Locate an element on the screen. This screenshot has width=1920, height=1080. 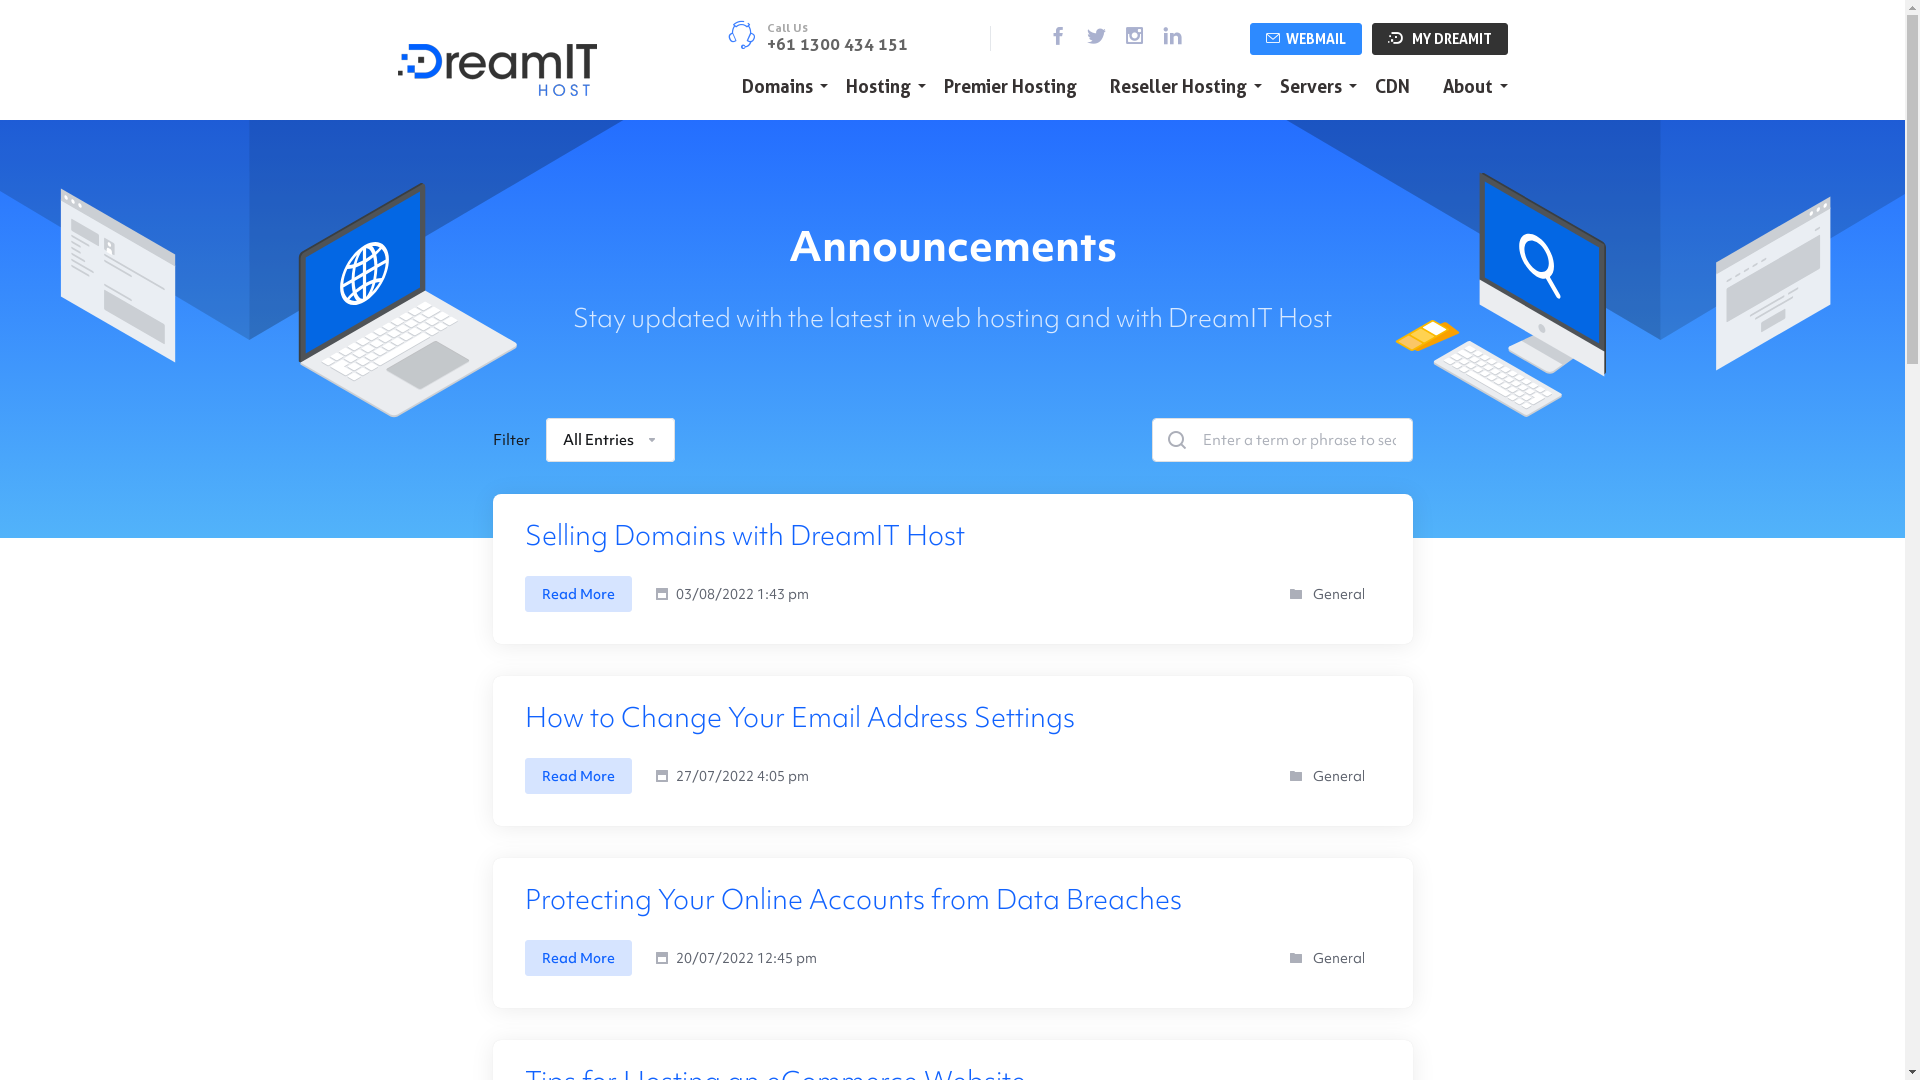
All Entries is located at coordinates (610, 440).